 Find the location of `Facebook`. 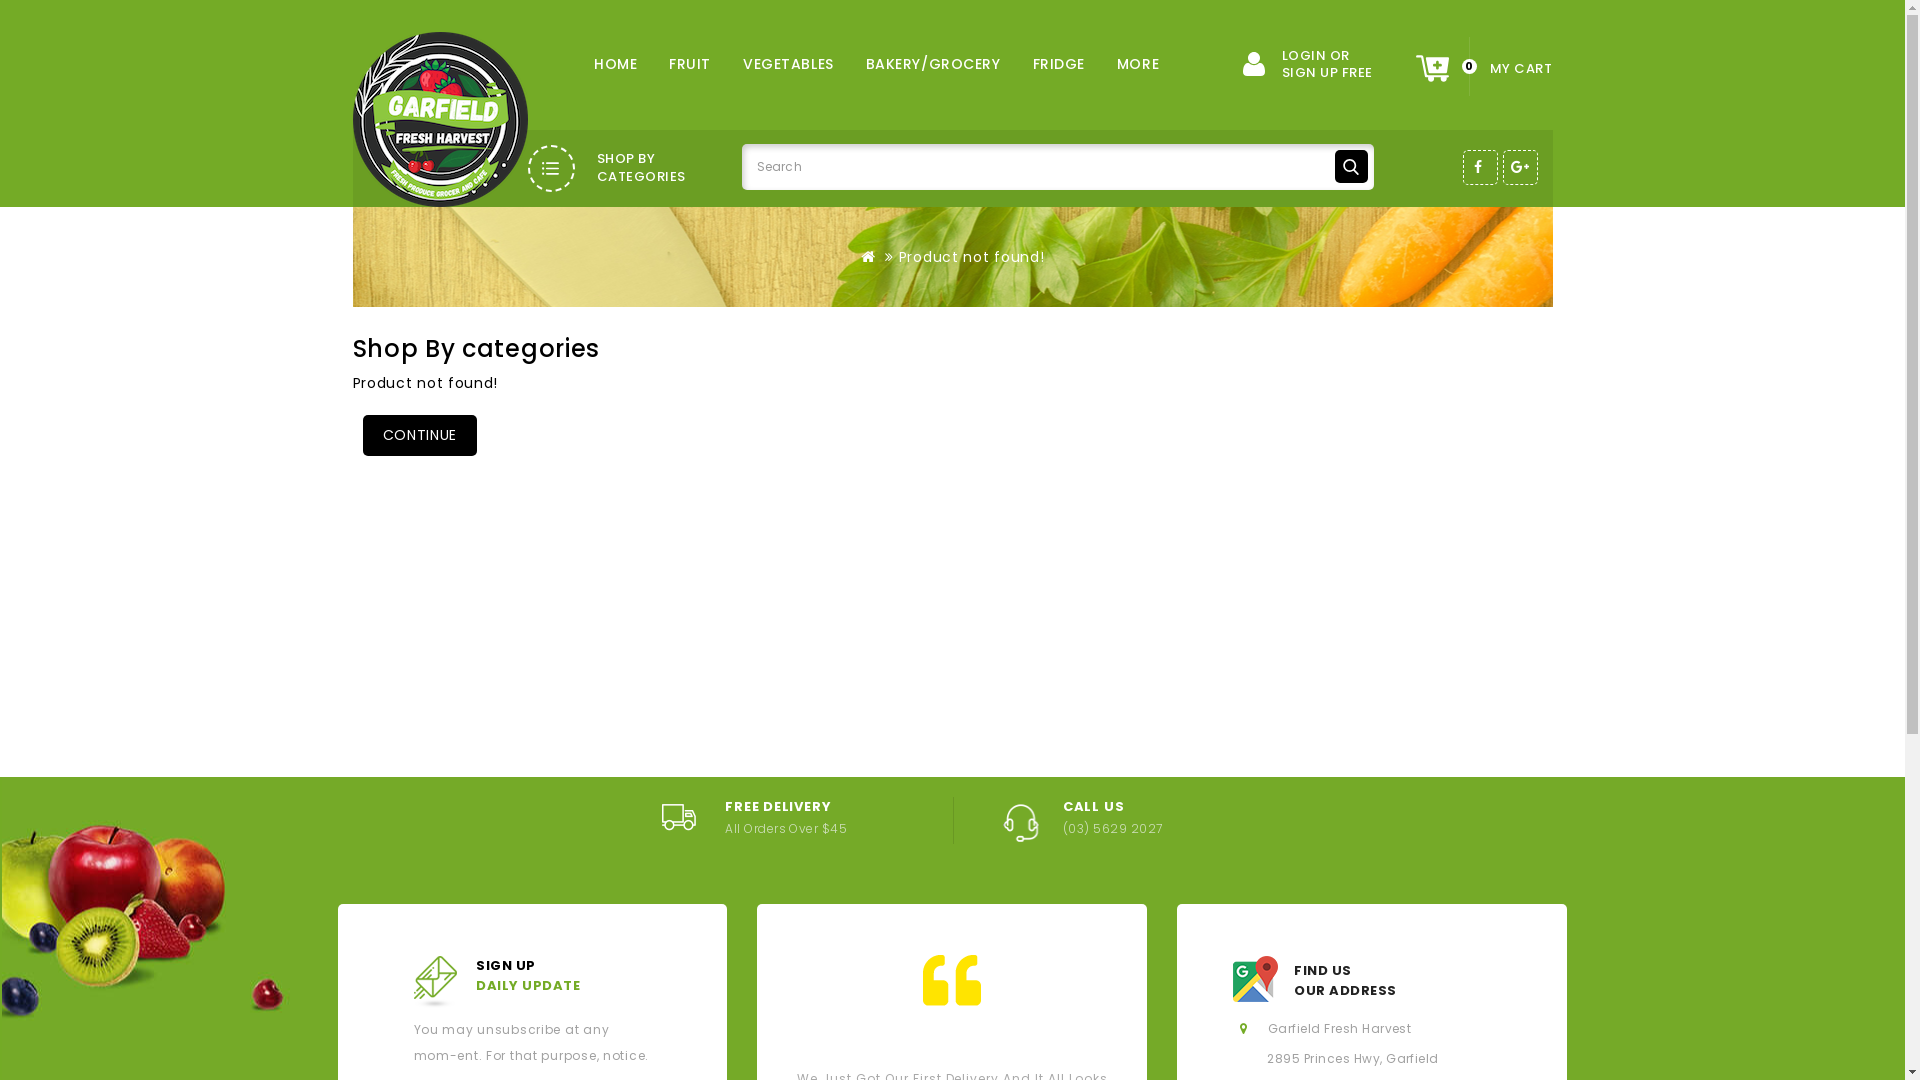

Facebook is located at coordinates (1480, 168).